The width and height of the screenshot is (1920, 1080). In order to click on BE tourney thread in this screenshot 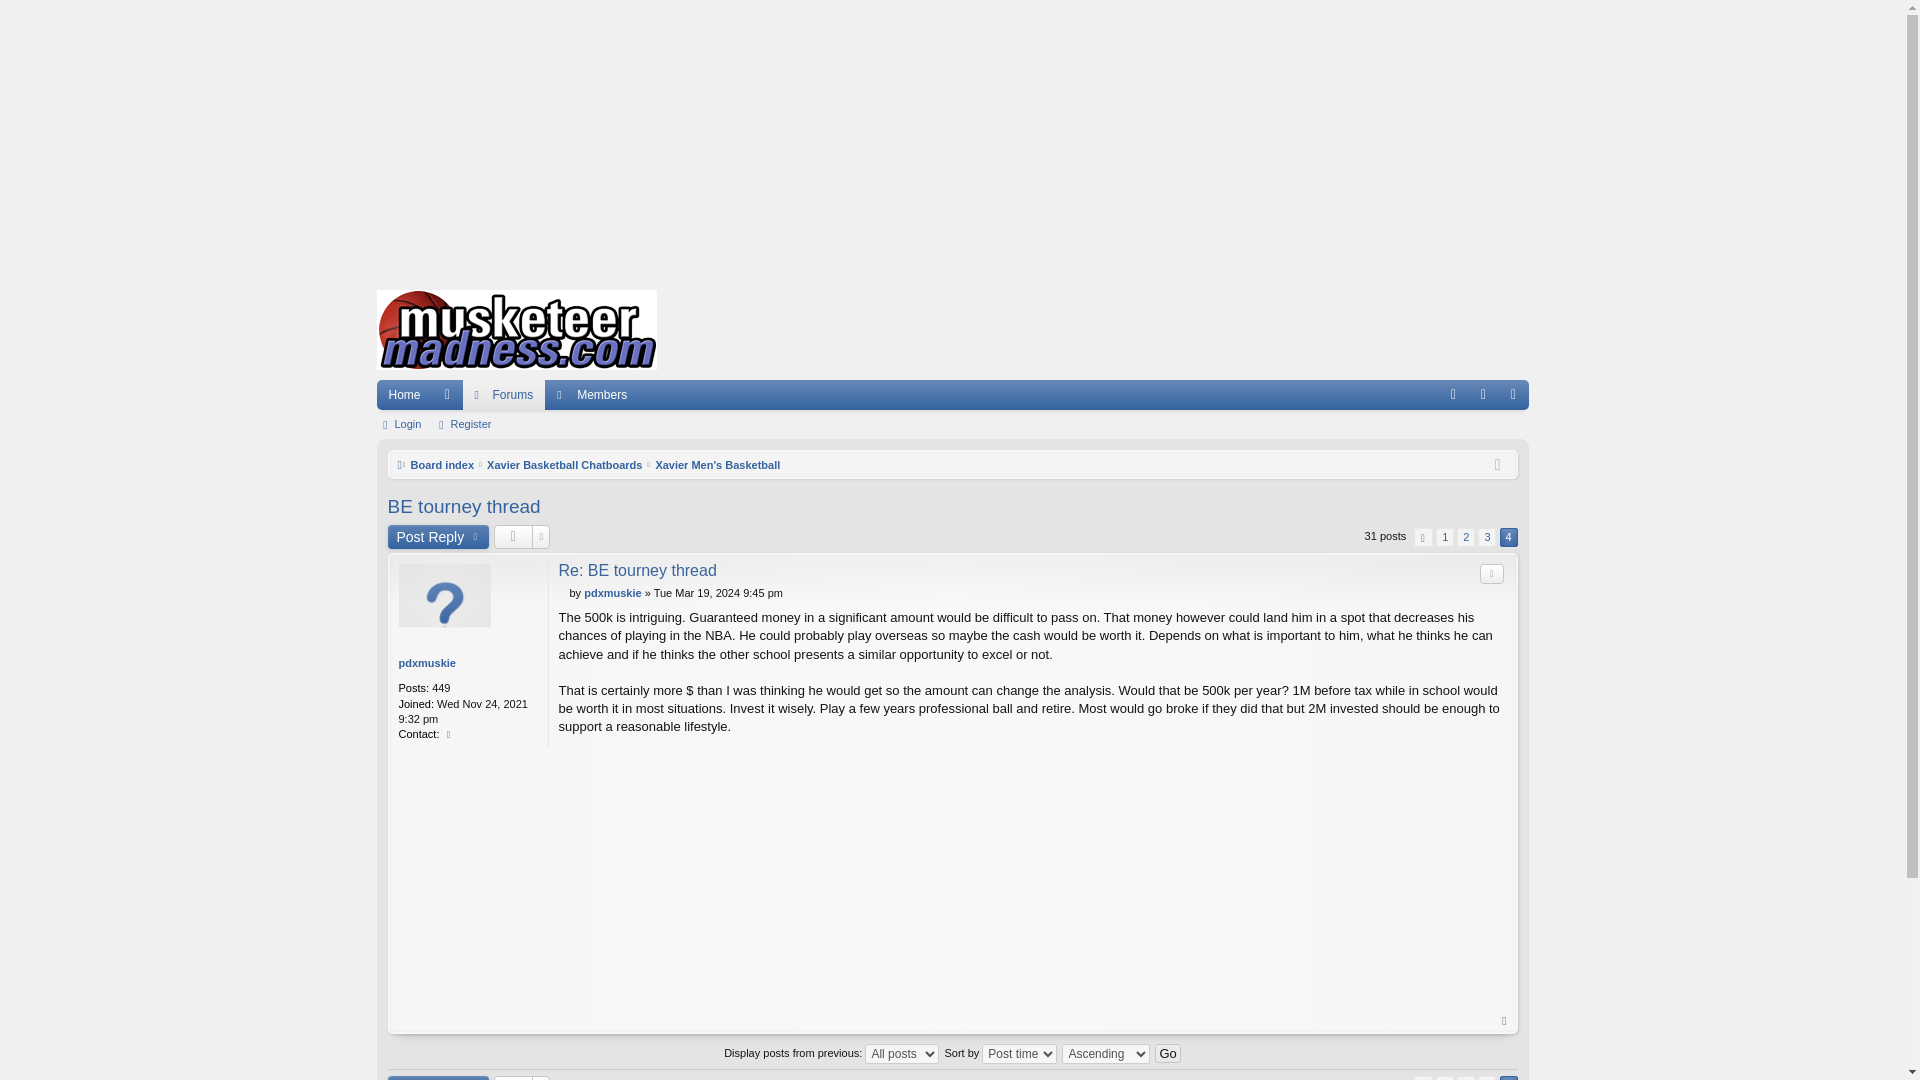, I will do `click(464, 506)`.